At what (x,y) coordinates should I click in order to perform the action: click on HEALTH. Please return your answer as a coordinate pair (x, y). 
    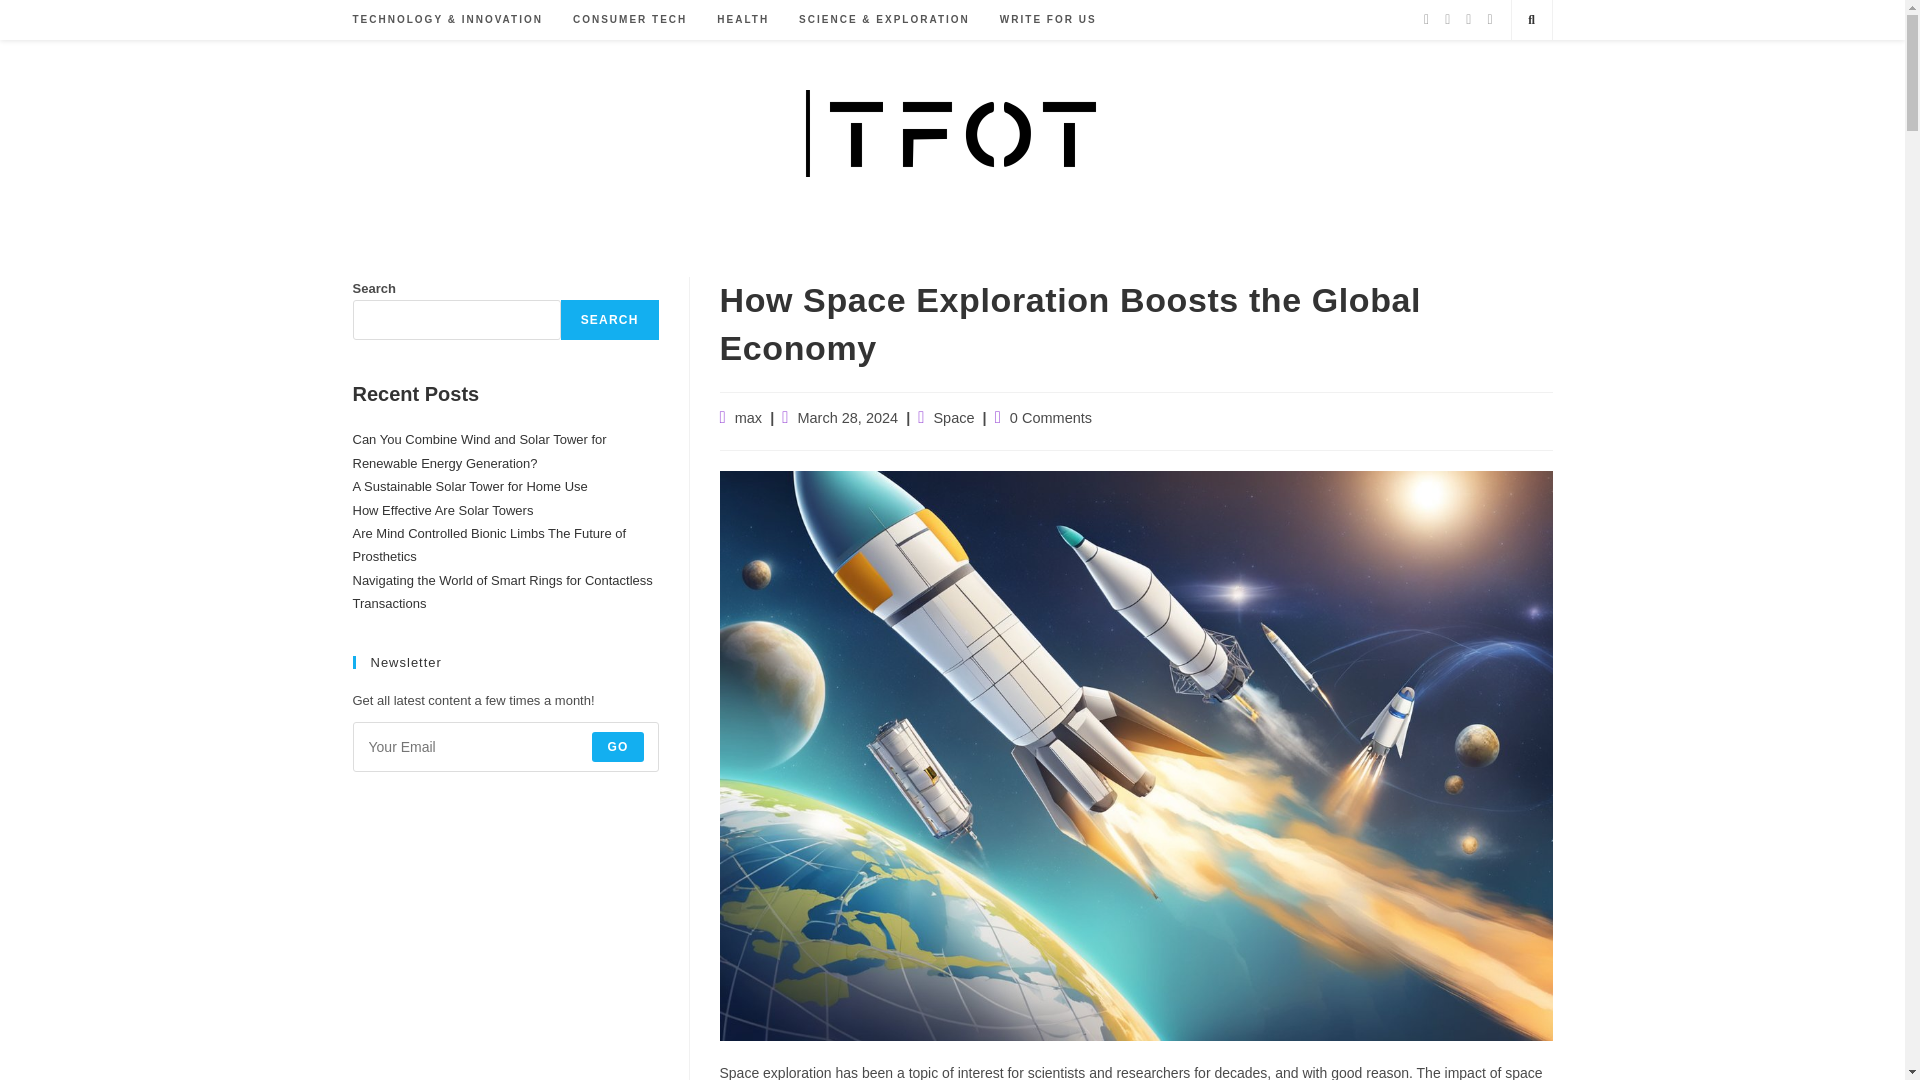
    Looking at the image, I should click on (742, 20).